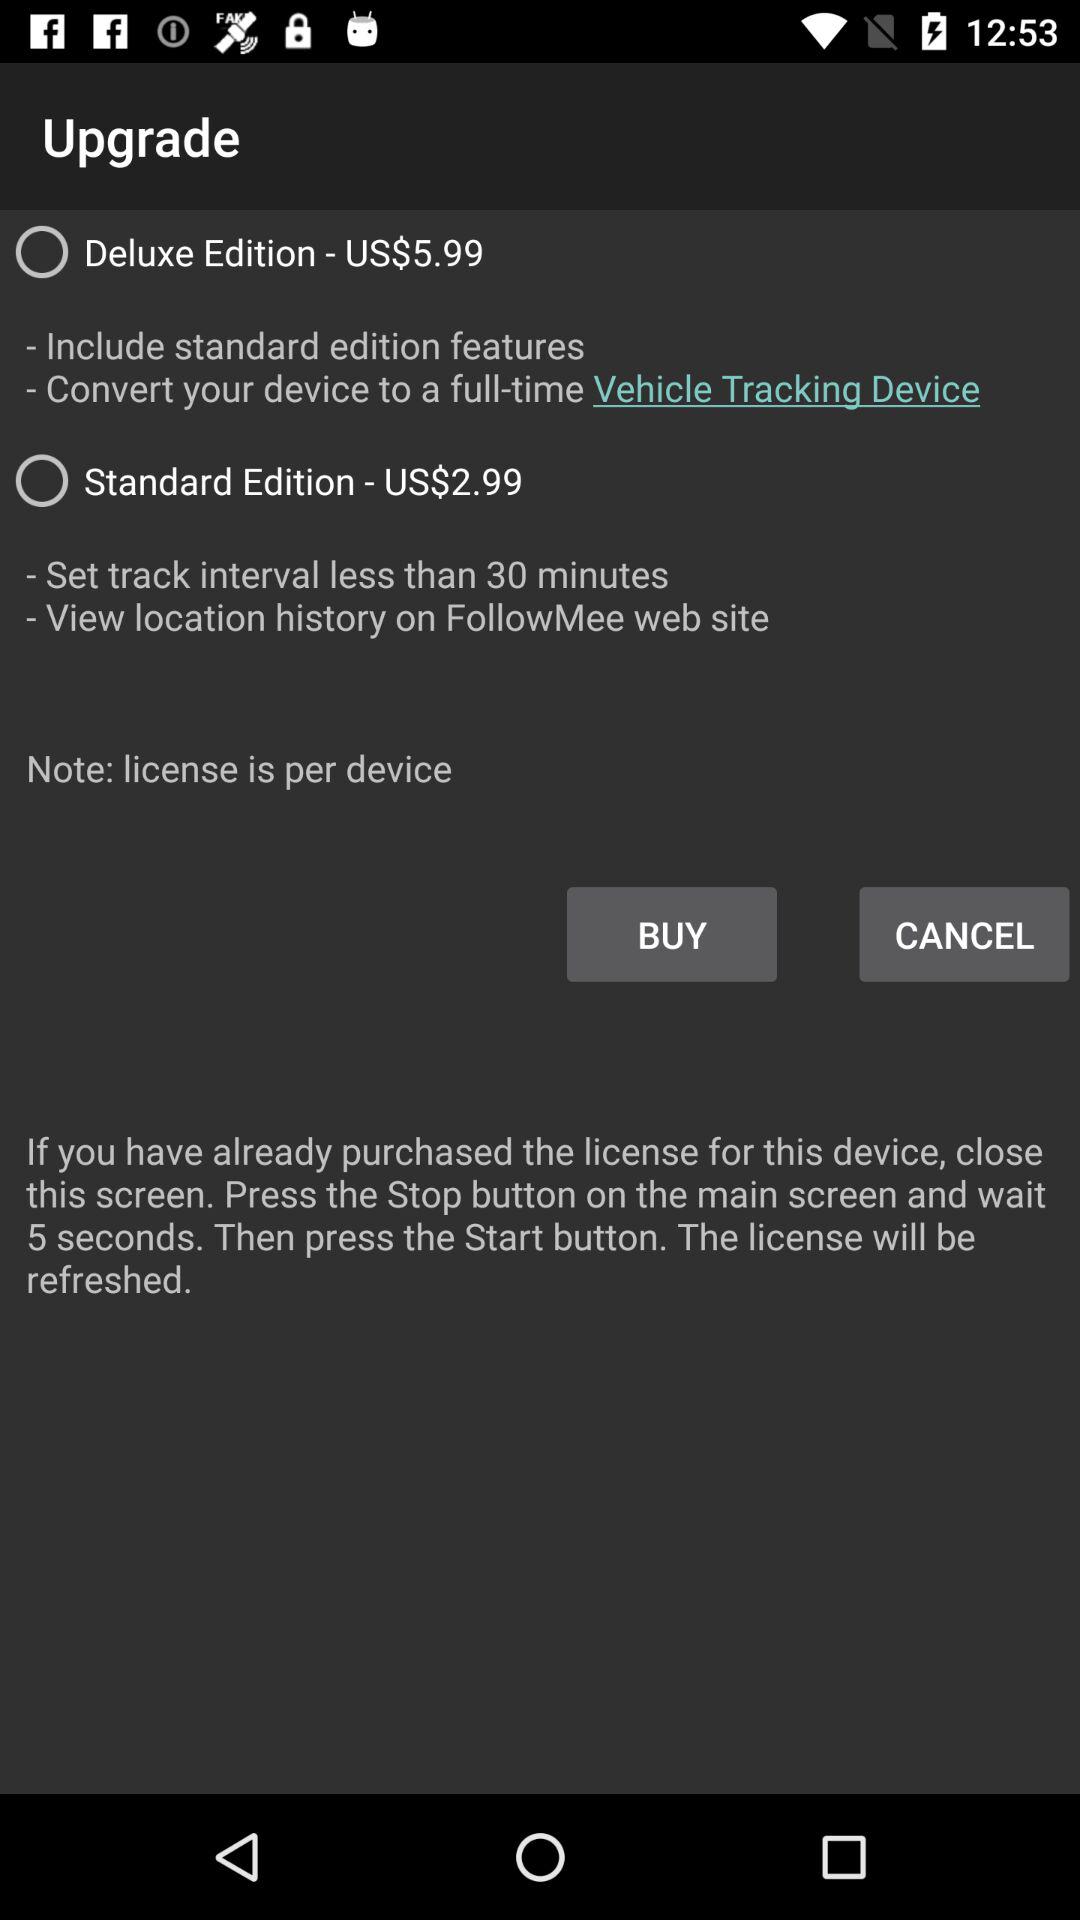  Describe the element at coordinates (964, 934) in the screenshot. I see `click on cancel` at that location.